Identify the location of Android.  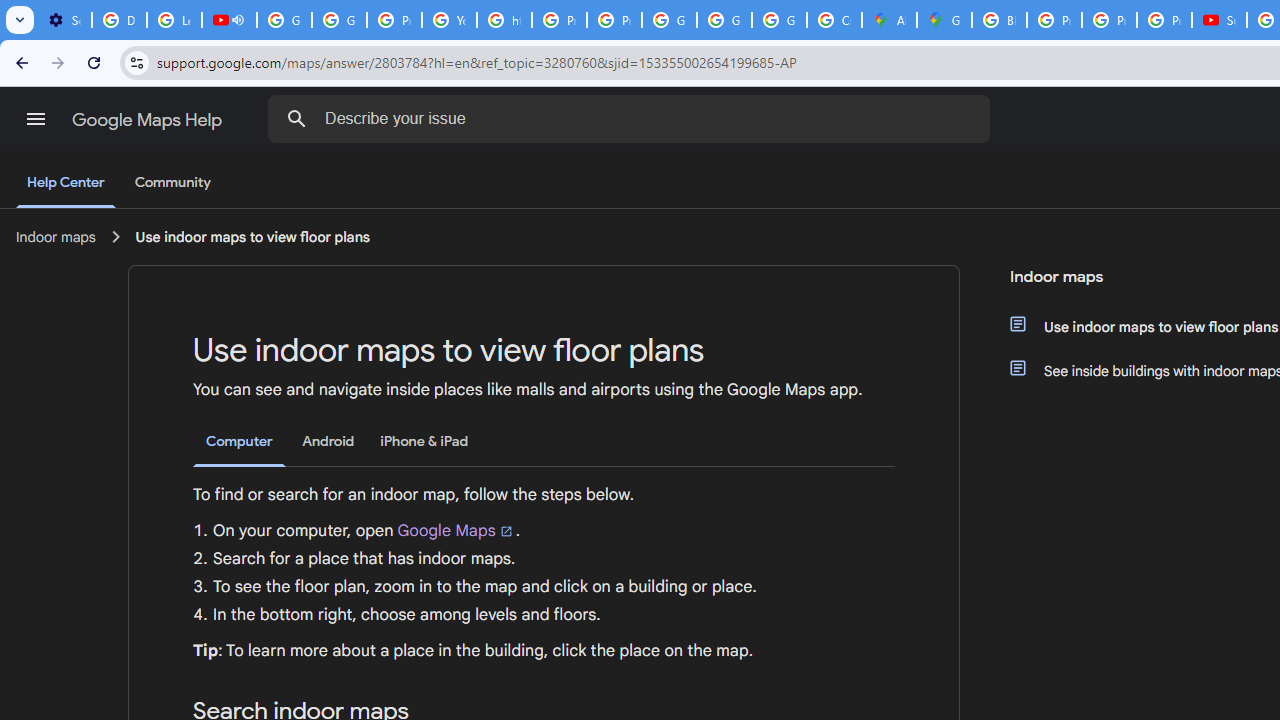
(328, 442).